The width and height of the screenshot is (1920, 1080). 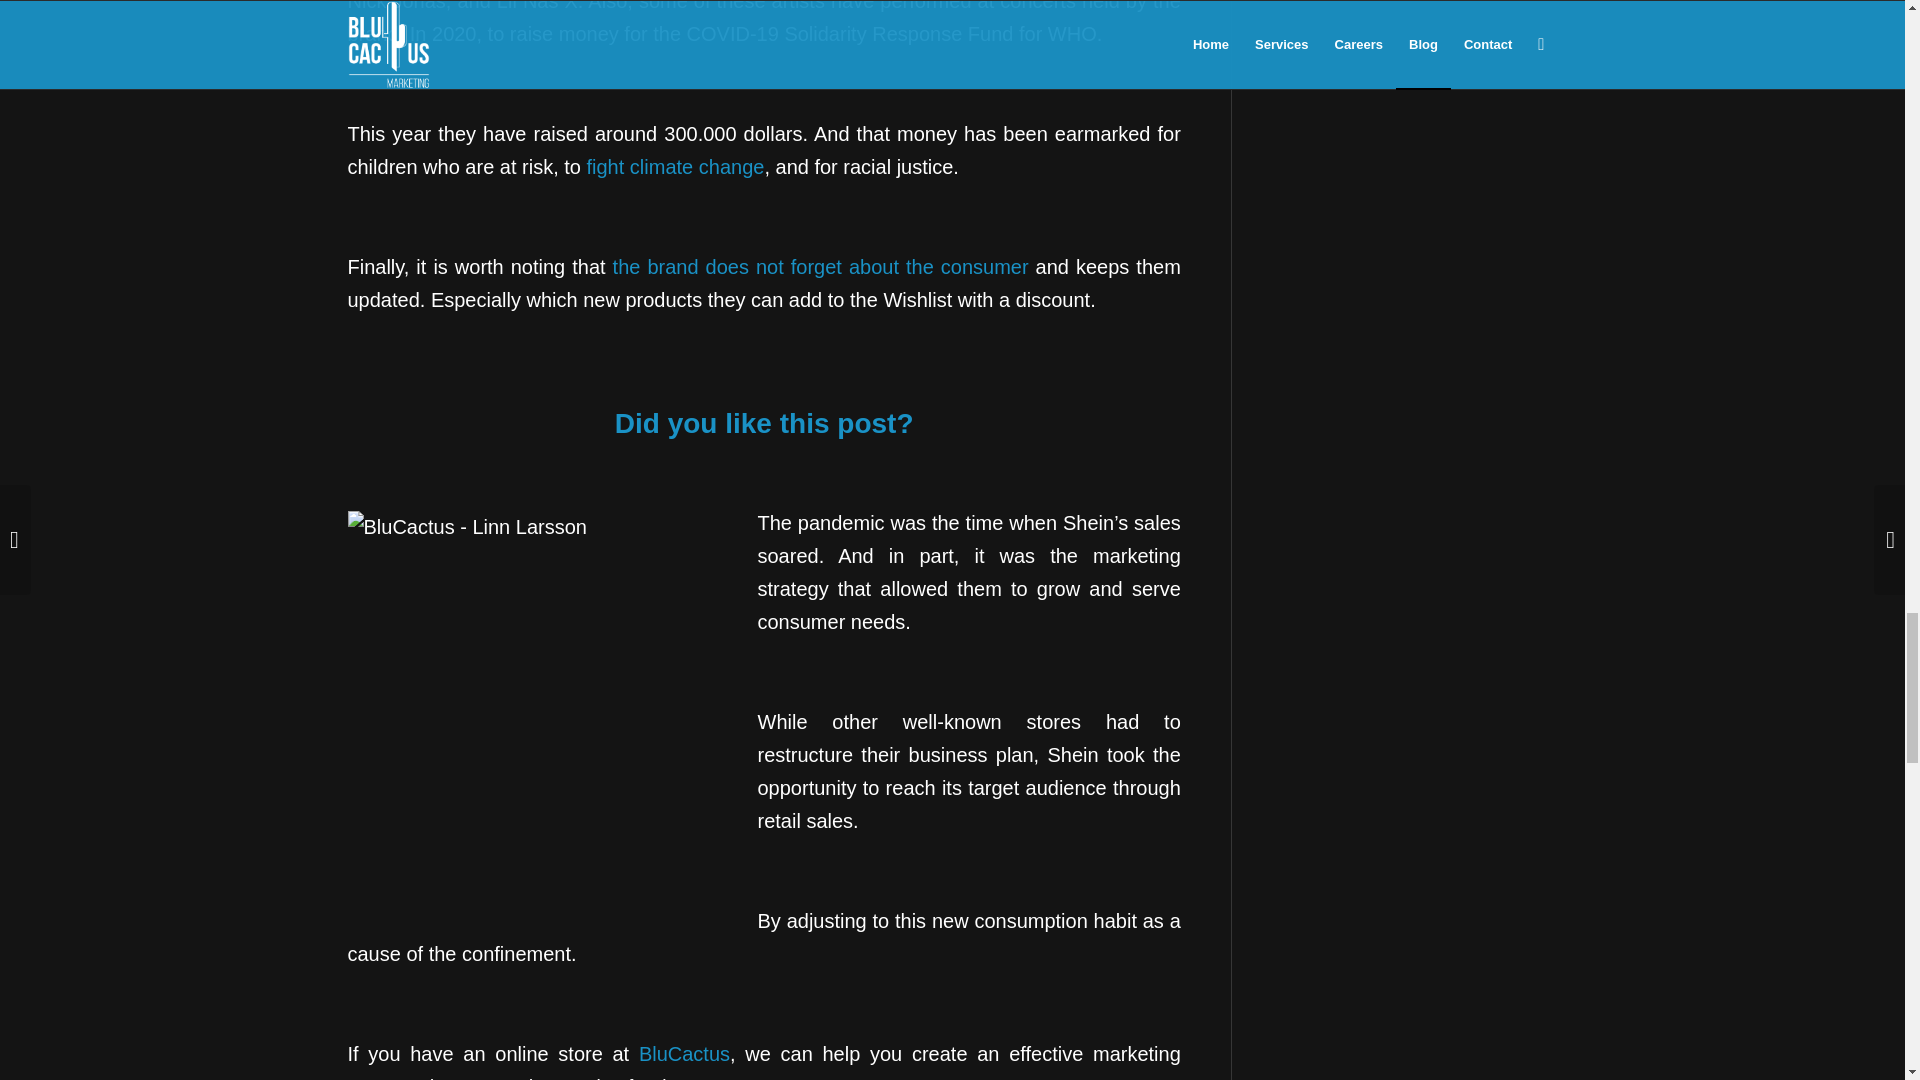 I want to click on the brand does not forget about the consumer, so click(x=820, y=266).